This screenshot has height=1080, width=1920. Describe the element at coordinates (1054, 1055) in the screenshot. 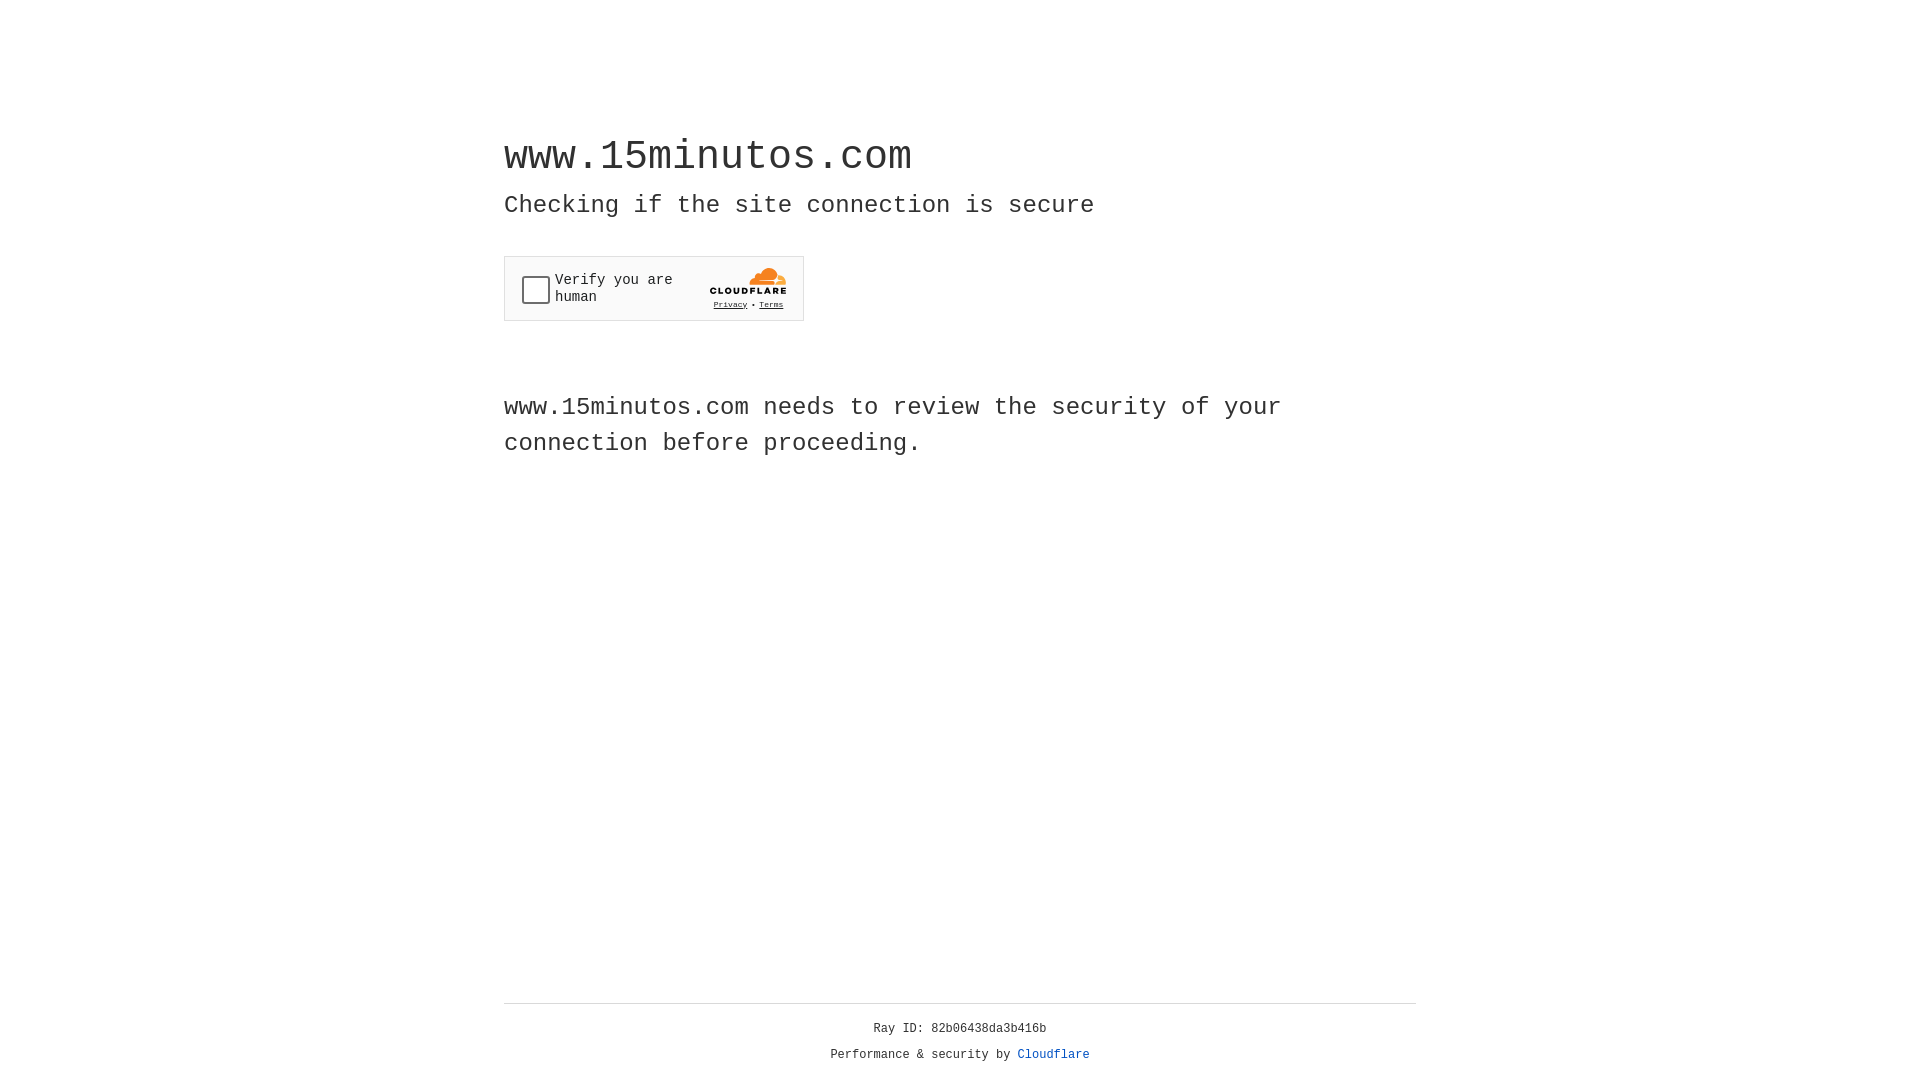

I see `Cloudflare` at that location.